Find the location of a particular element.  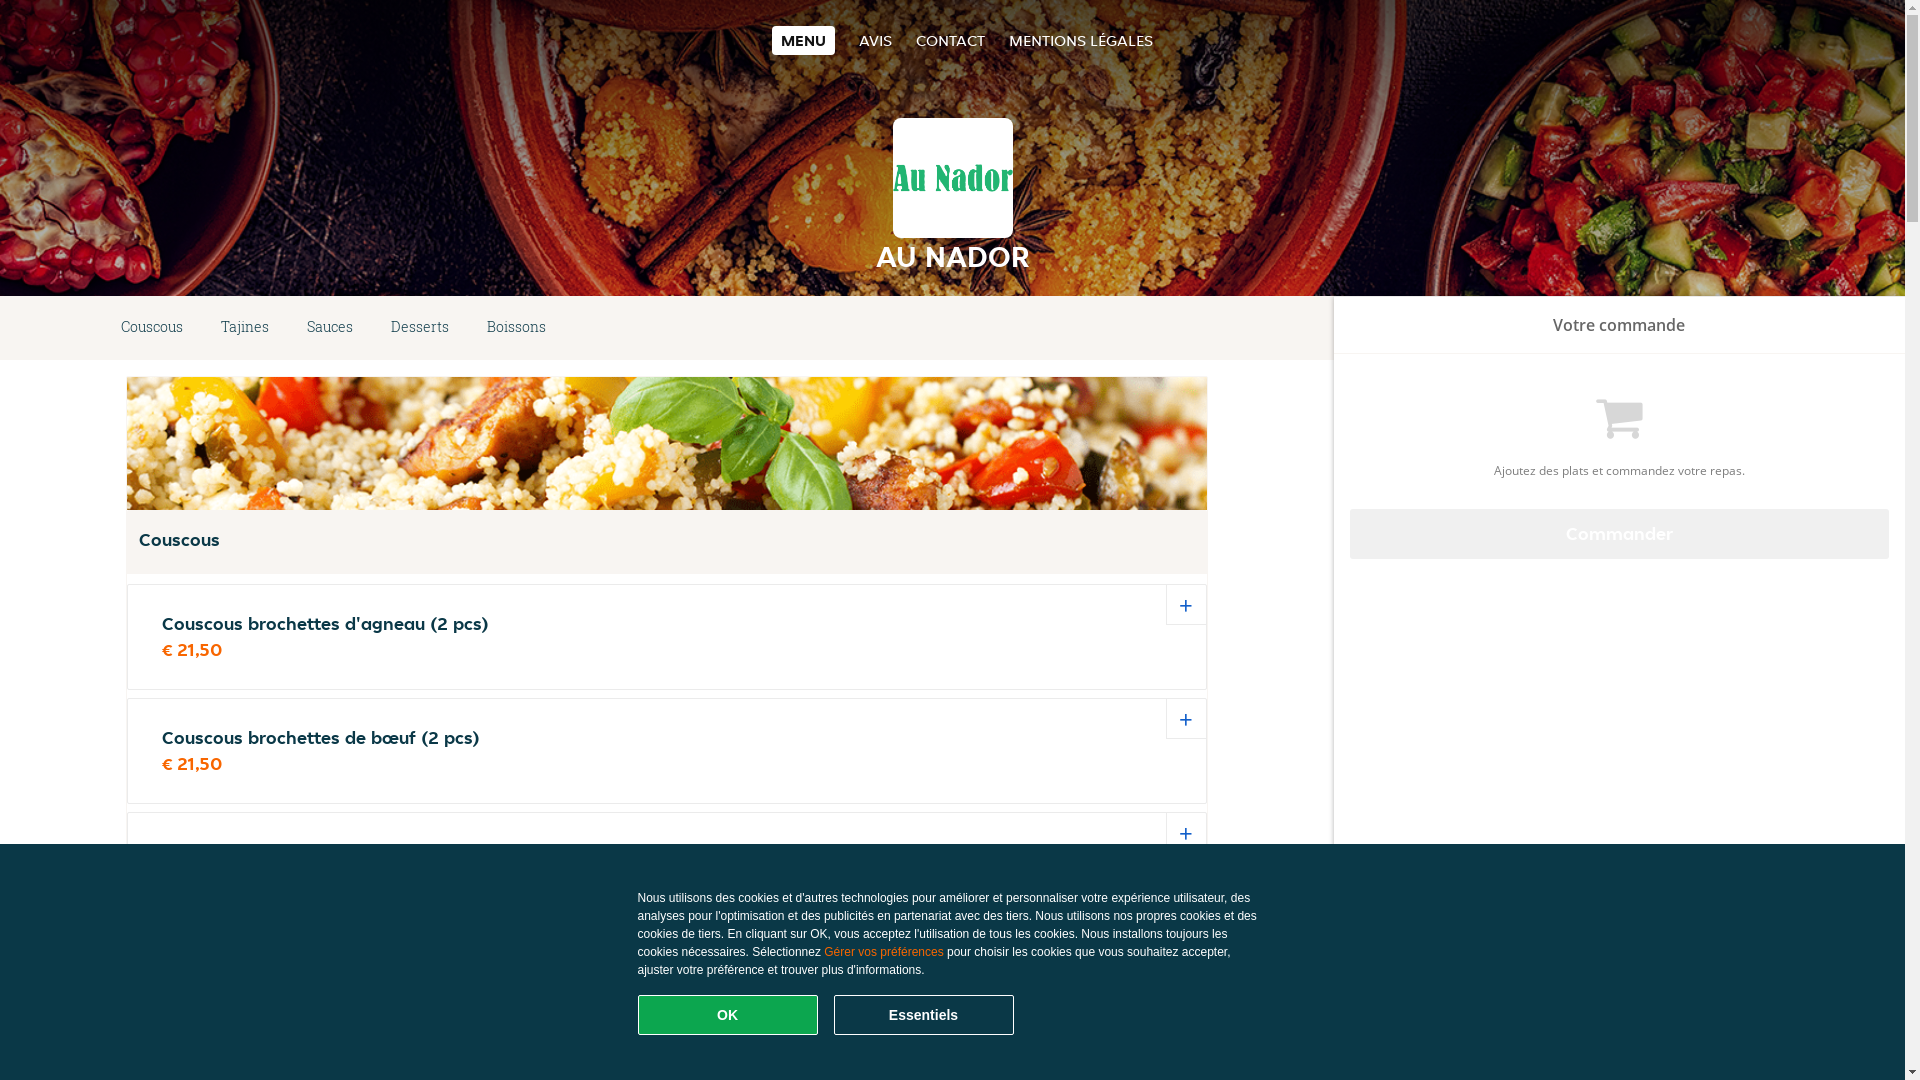

Desserts is located at coordinates (420, 328).